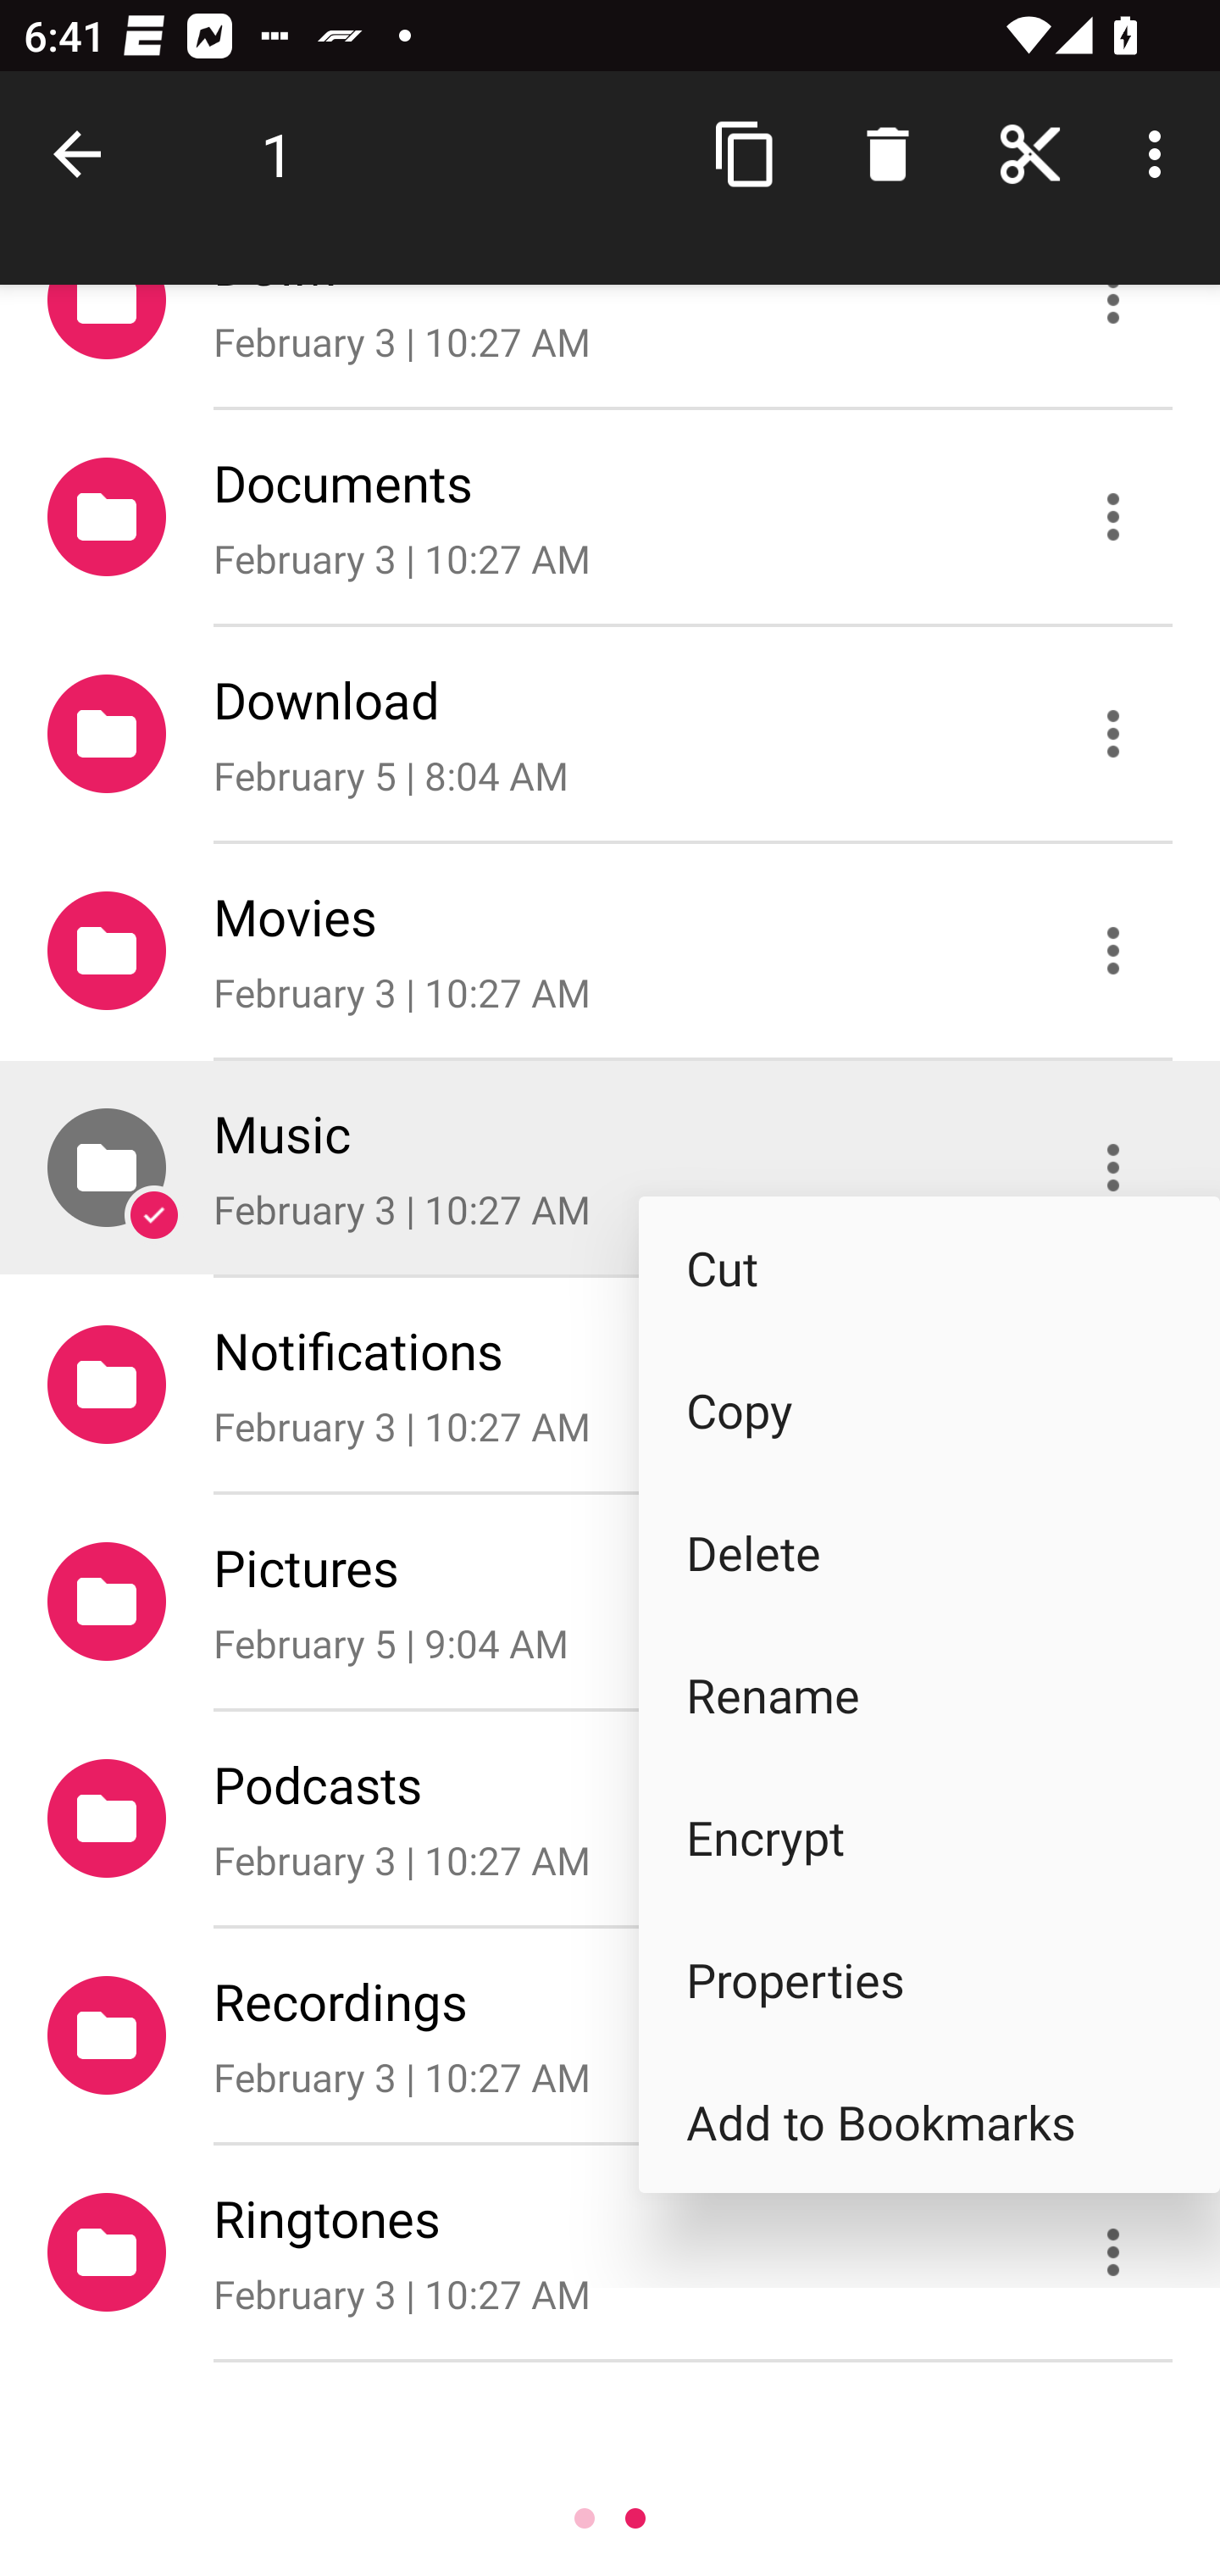 This screenshot has width=1220, height=2576. I want to click on Delete, so click(929, 1552).